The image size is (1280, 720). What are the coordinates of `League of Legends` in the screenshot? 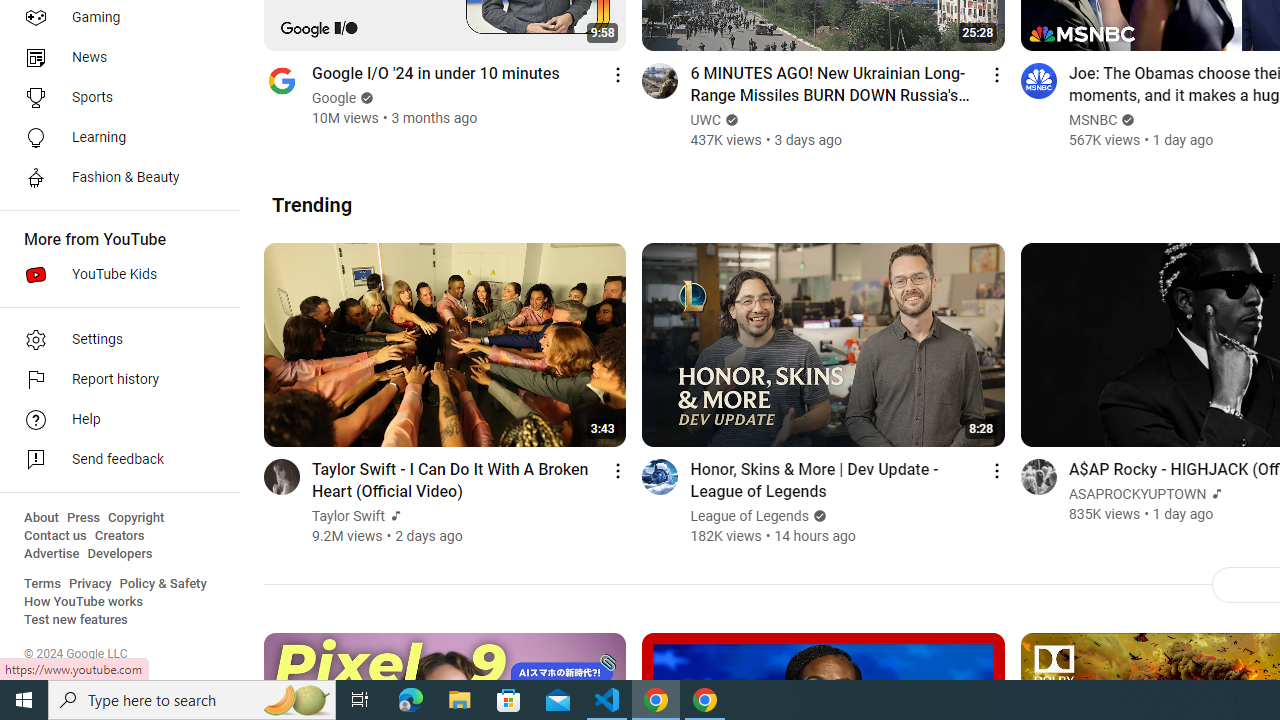 It's located at (750, 516).